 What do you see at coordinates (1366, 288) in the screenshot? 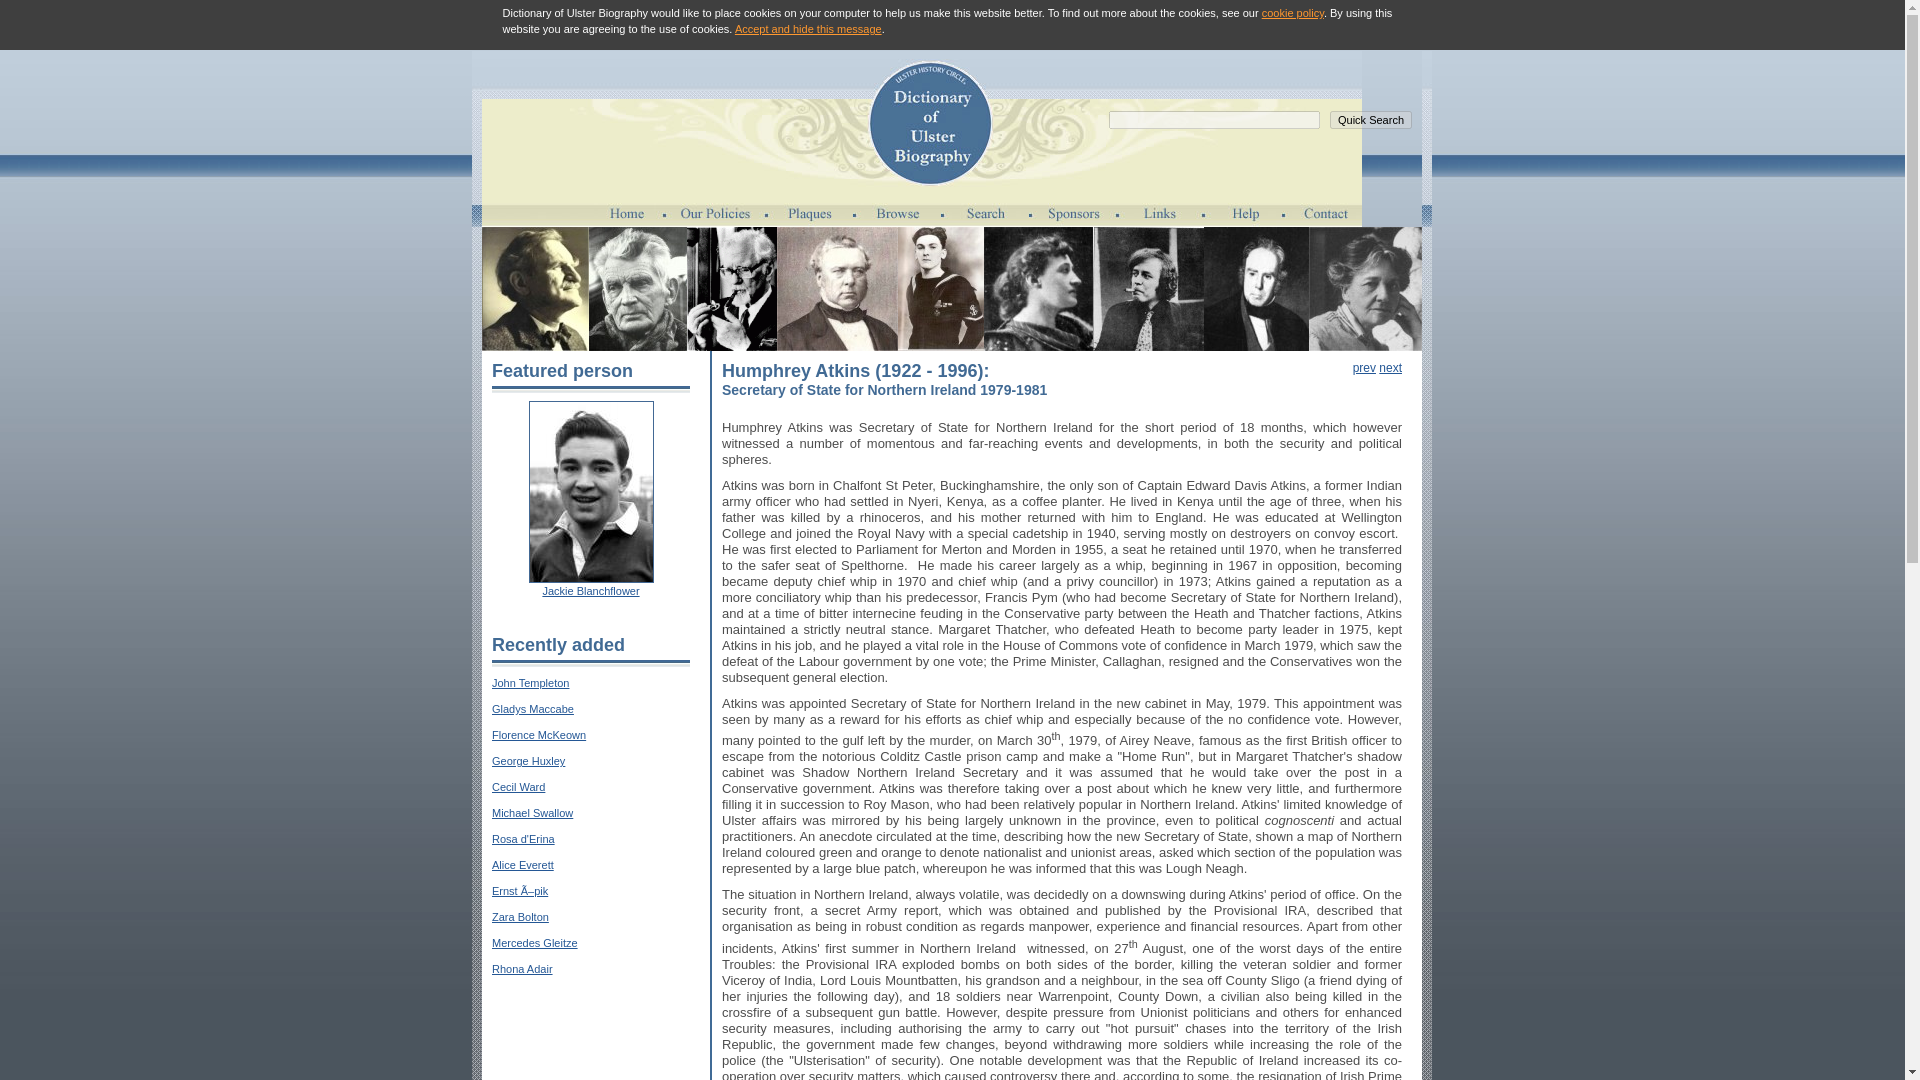
I see `Rosamond Praegar` at bounding box center [1366, 288].